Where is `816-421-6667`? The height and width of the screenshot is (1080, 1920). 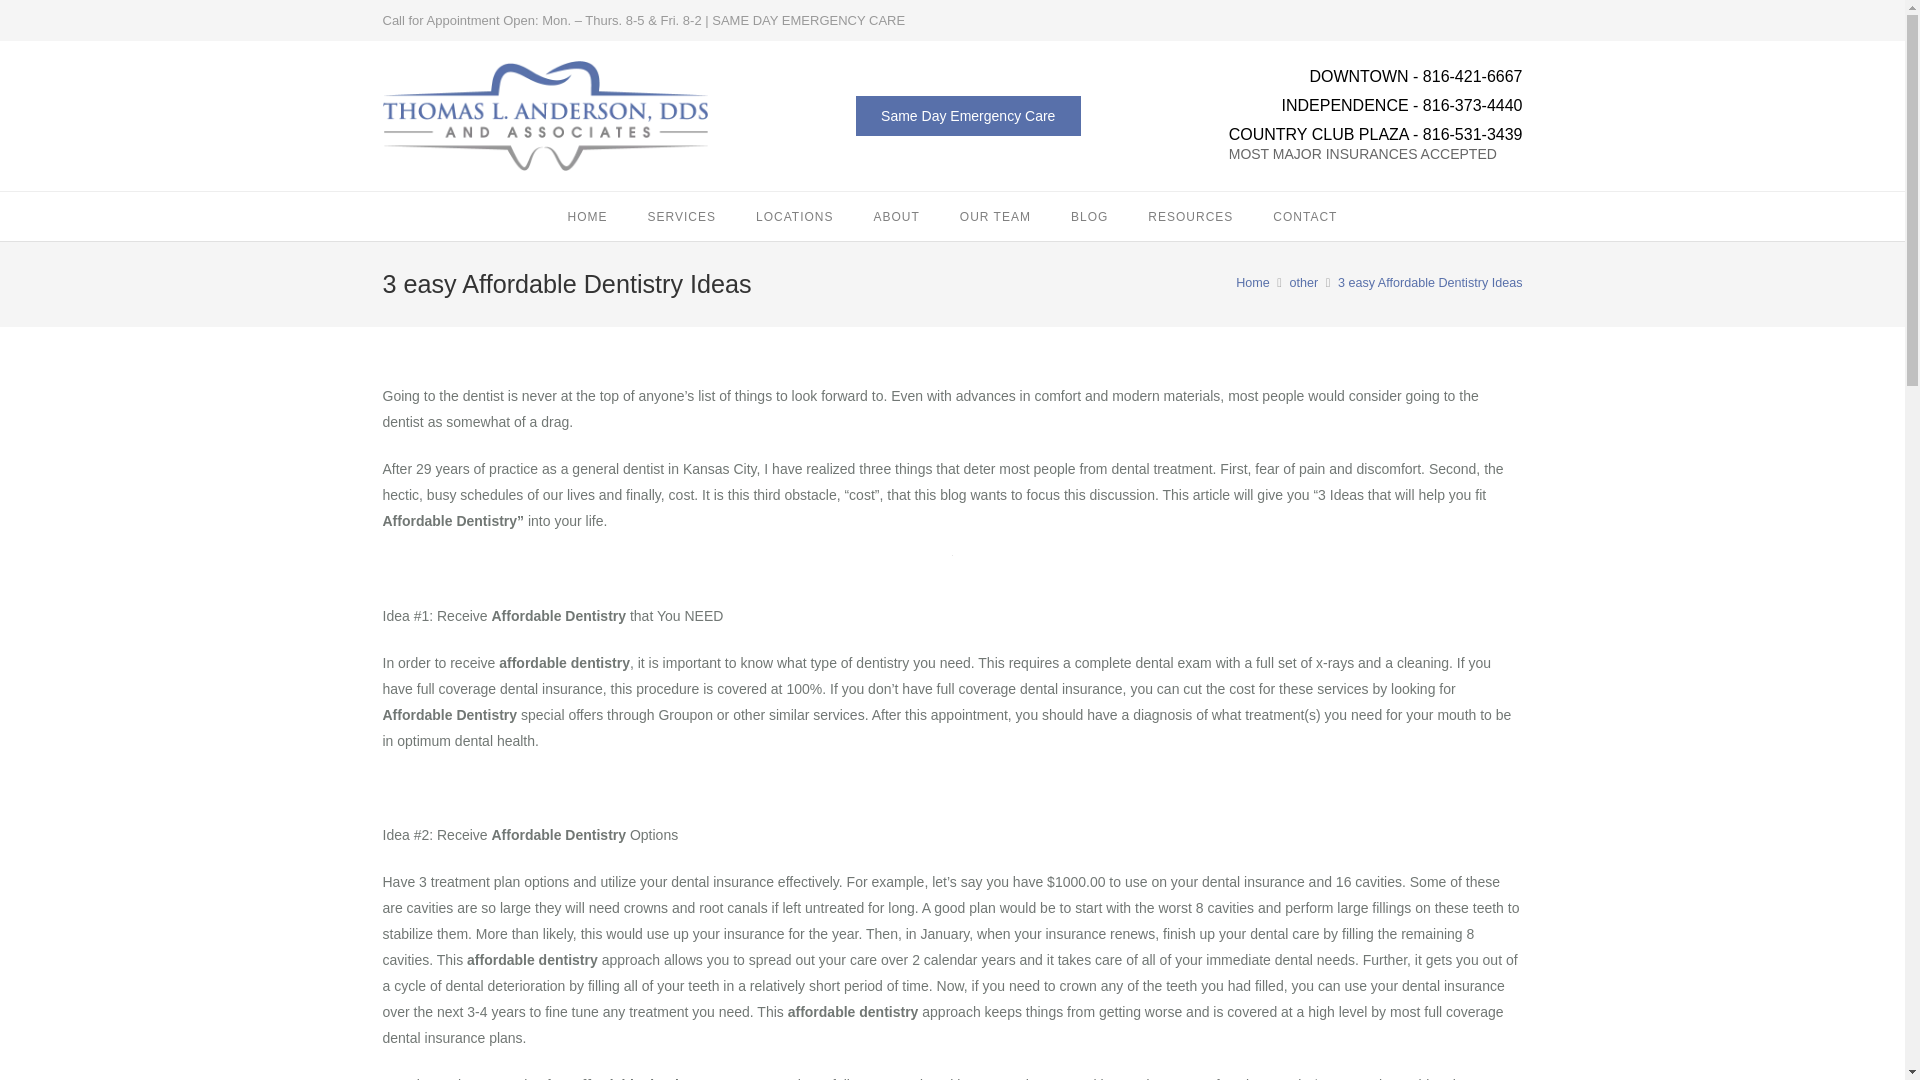
816-421-6667 is located at coordinates (1472, 76).